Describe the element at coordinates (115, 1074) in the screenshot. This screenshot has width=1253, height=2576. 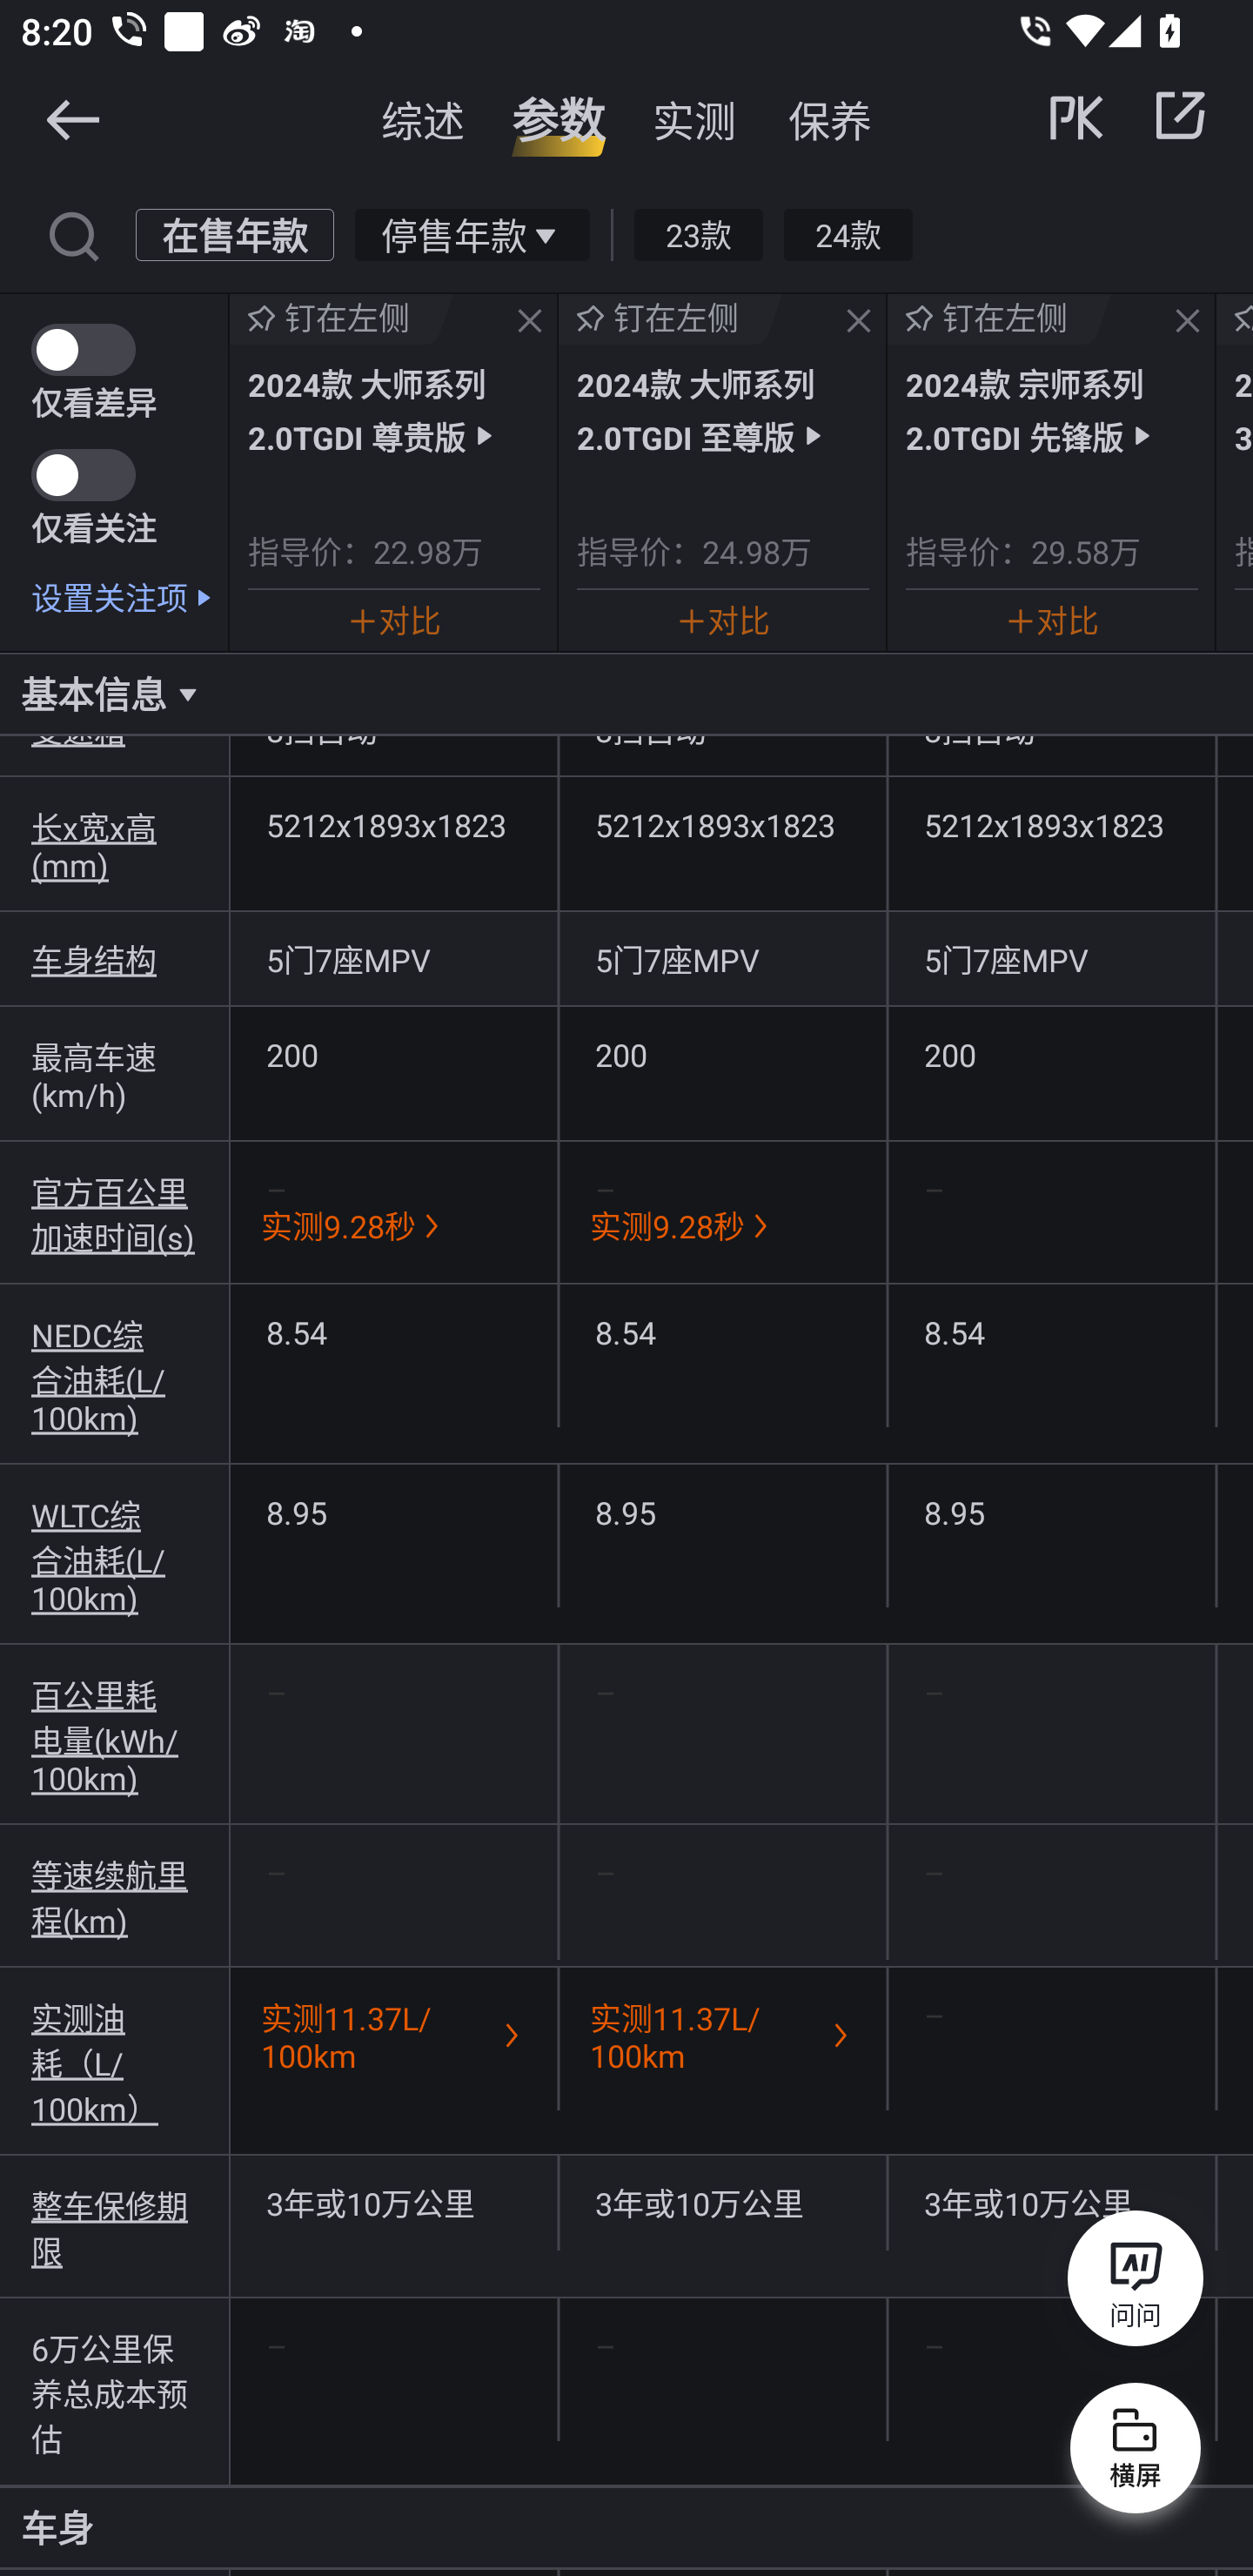
I see `最高车速(km/h)` at that location.